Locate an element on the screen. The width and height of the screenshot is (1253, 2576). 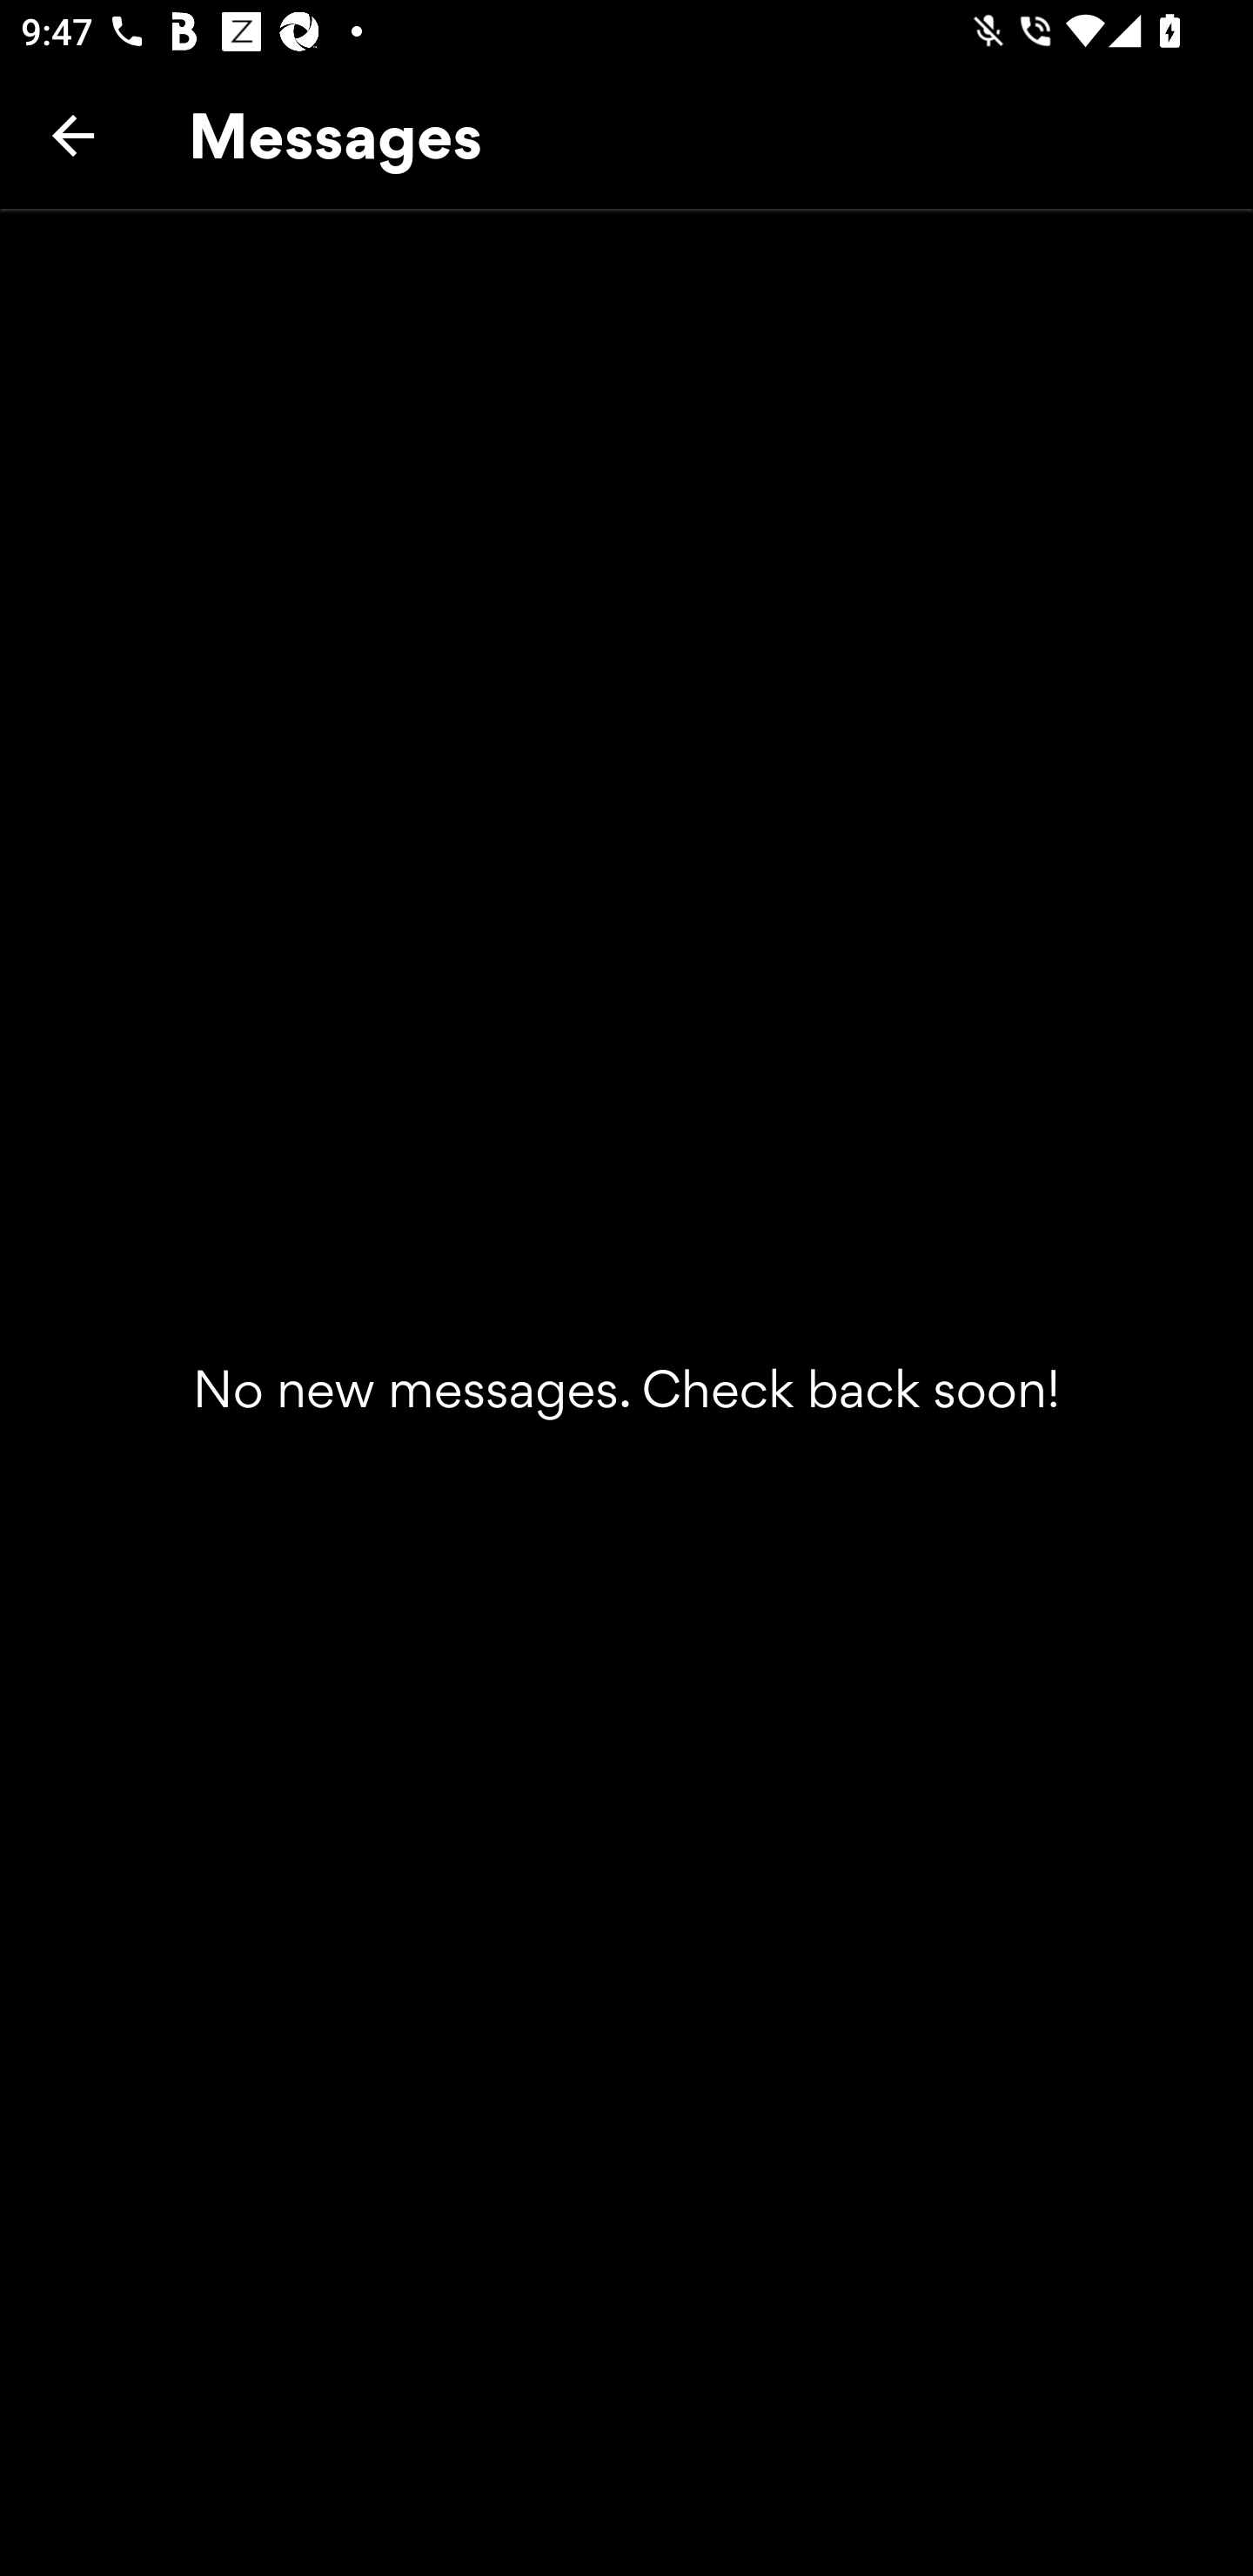
Back is located at coordinates (73, 135).